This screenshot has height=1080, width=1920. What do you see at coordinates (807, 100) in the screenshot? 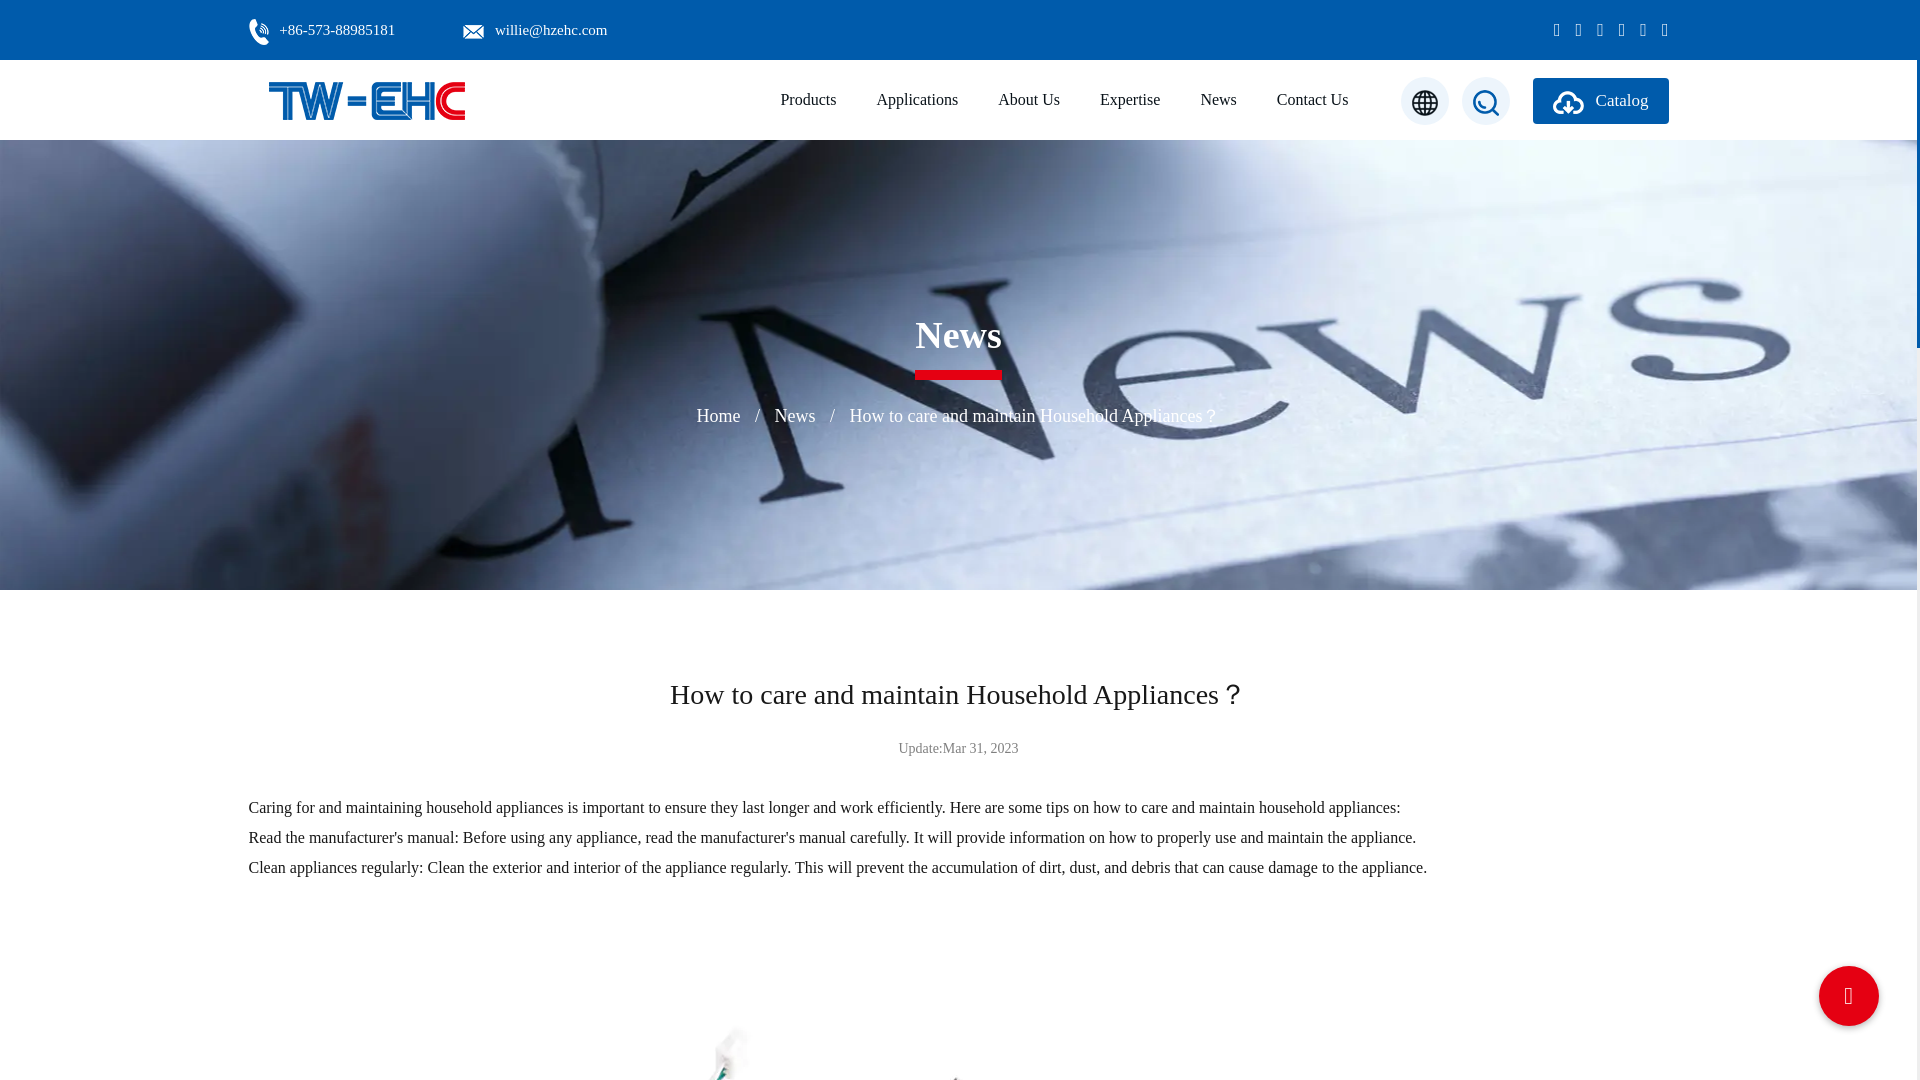
I see `Products` at bounding box center [807, 100].